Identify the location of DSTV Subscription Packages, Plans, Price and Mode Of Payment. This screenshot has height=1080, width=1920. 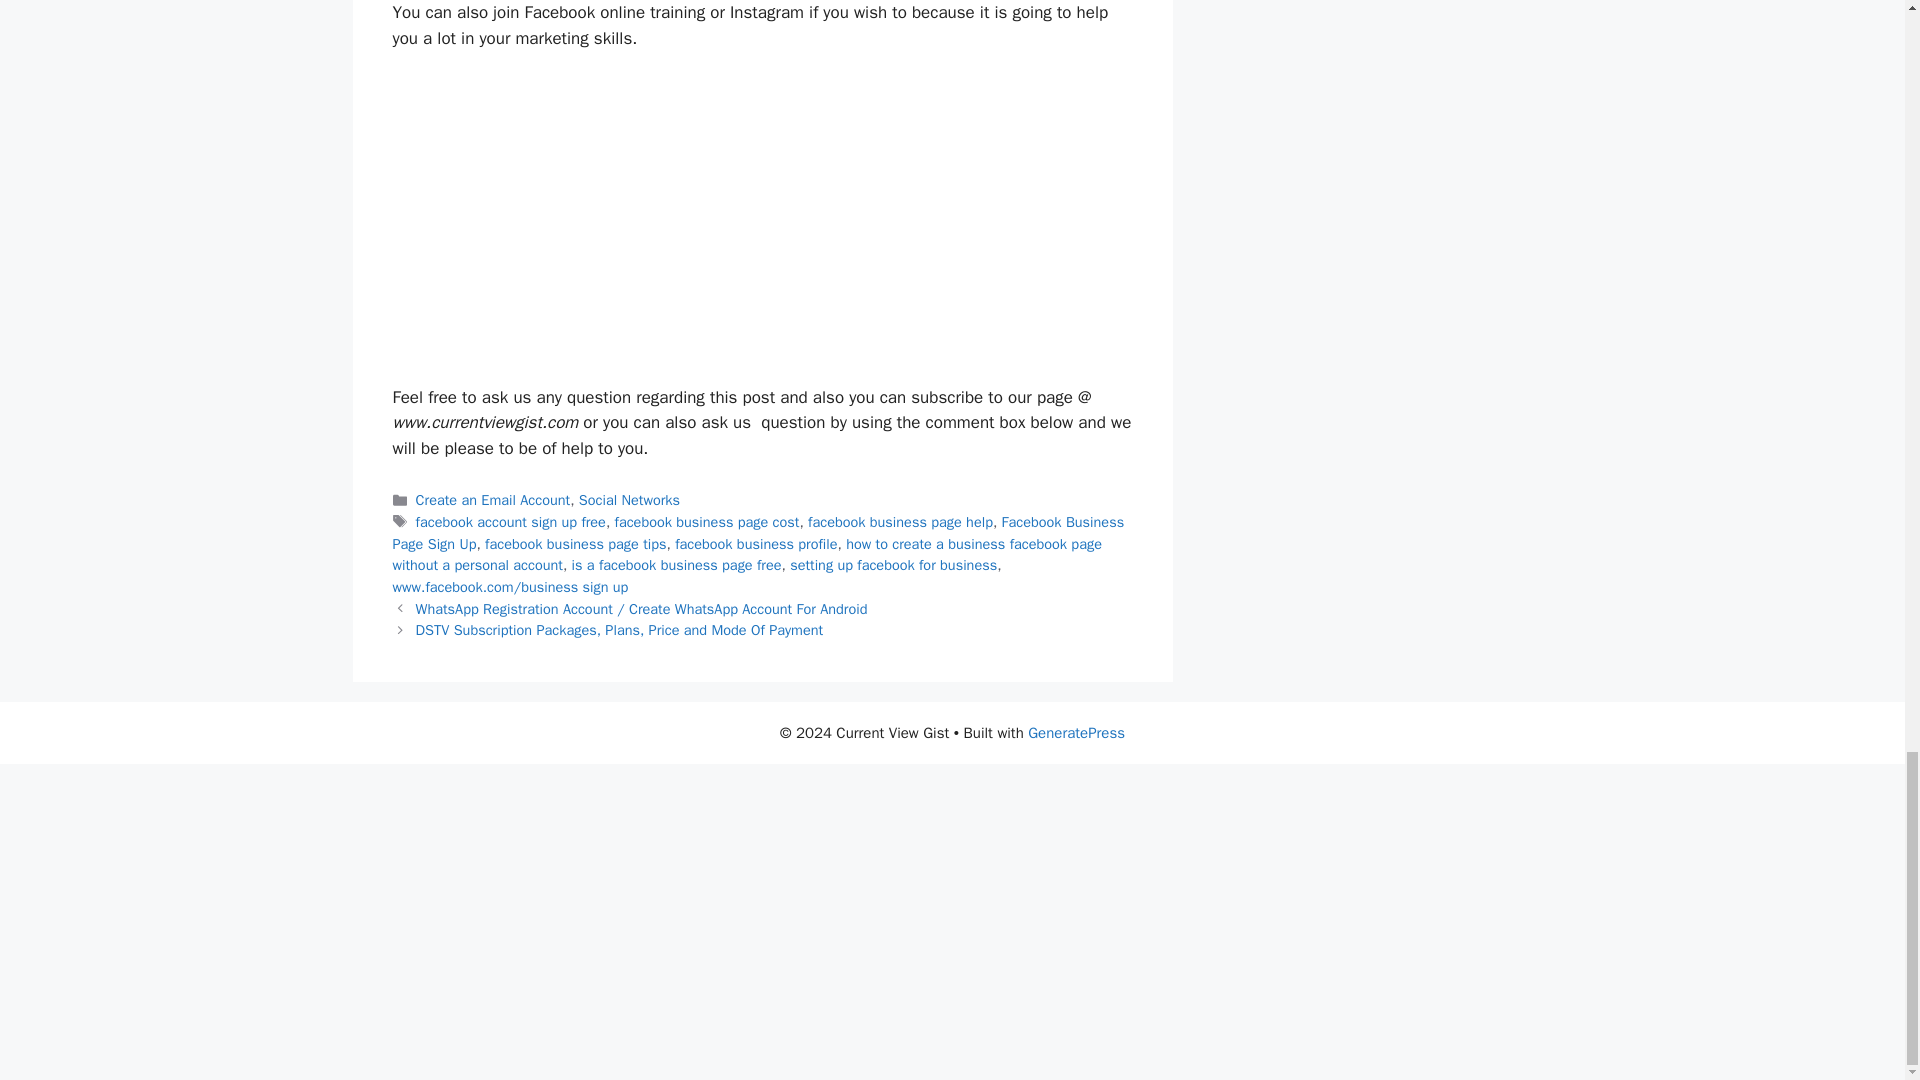
(620, 630).